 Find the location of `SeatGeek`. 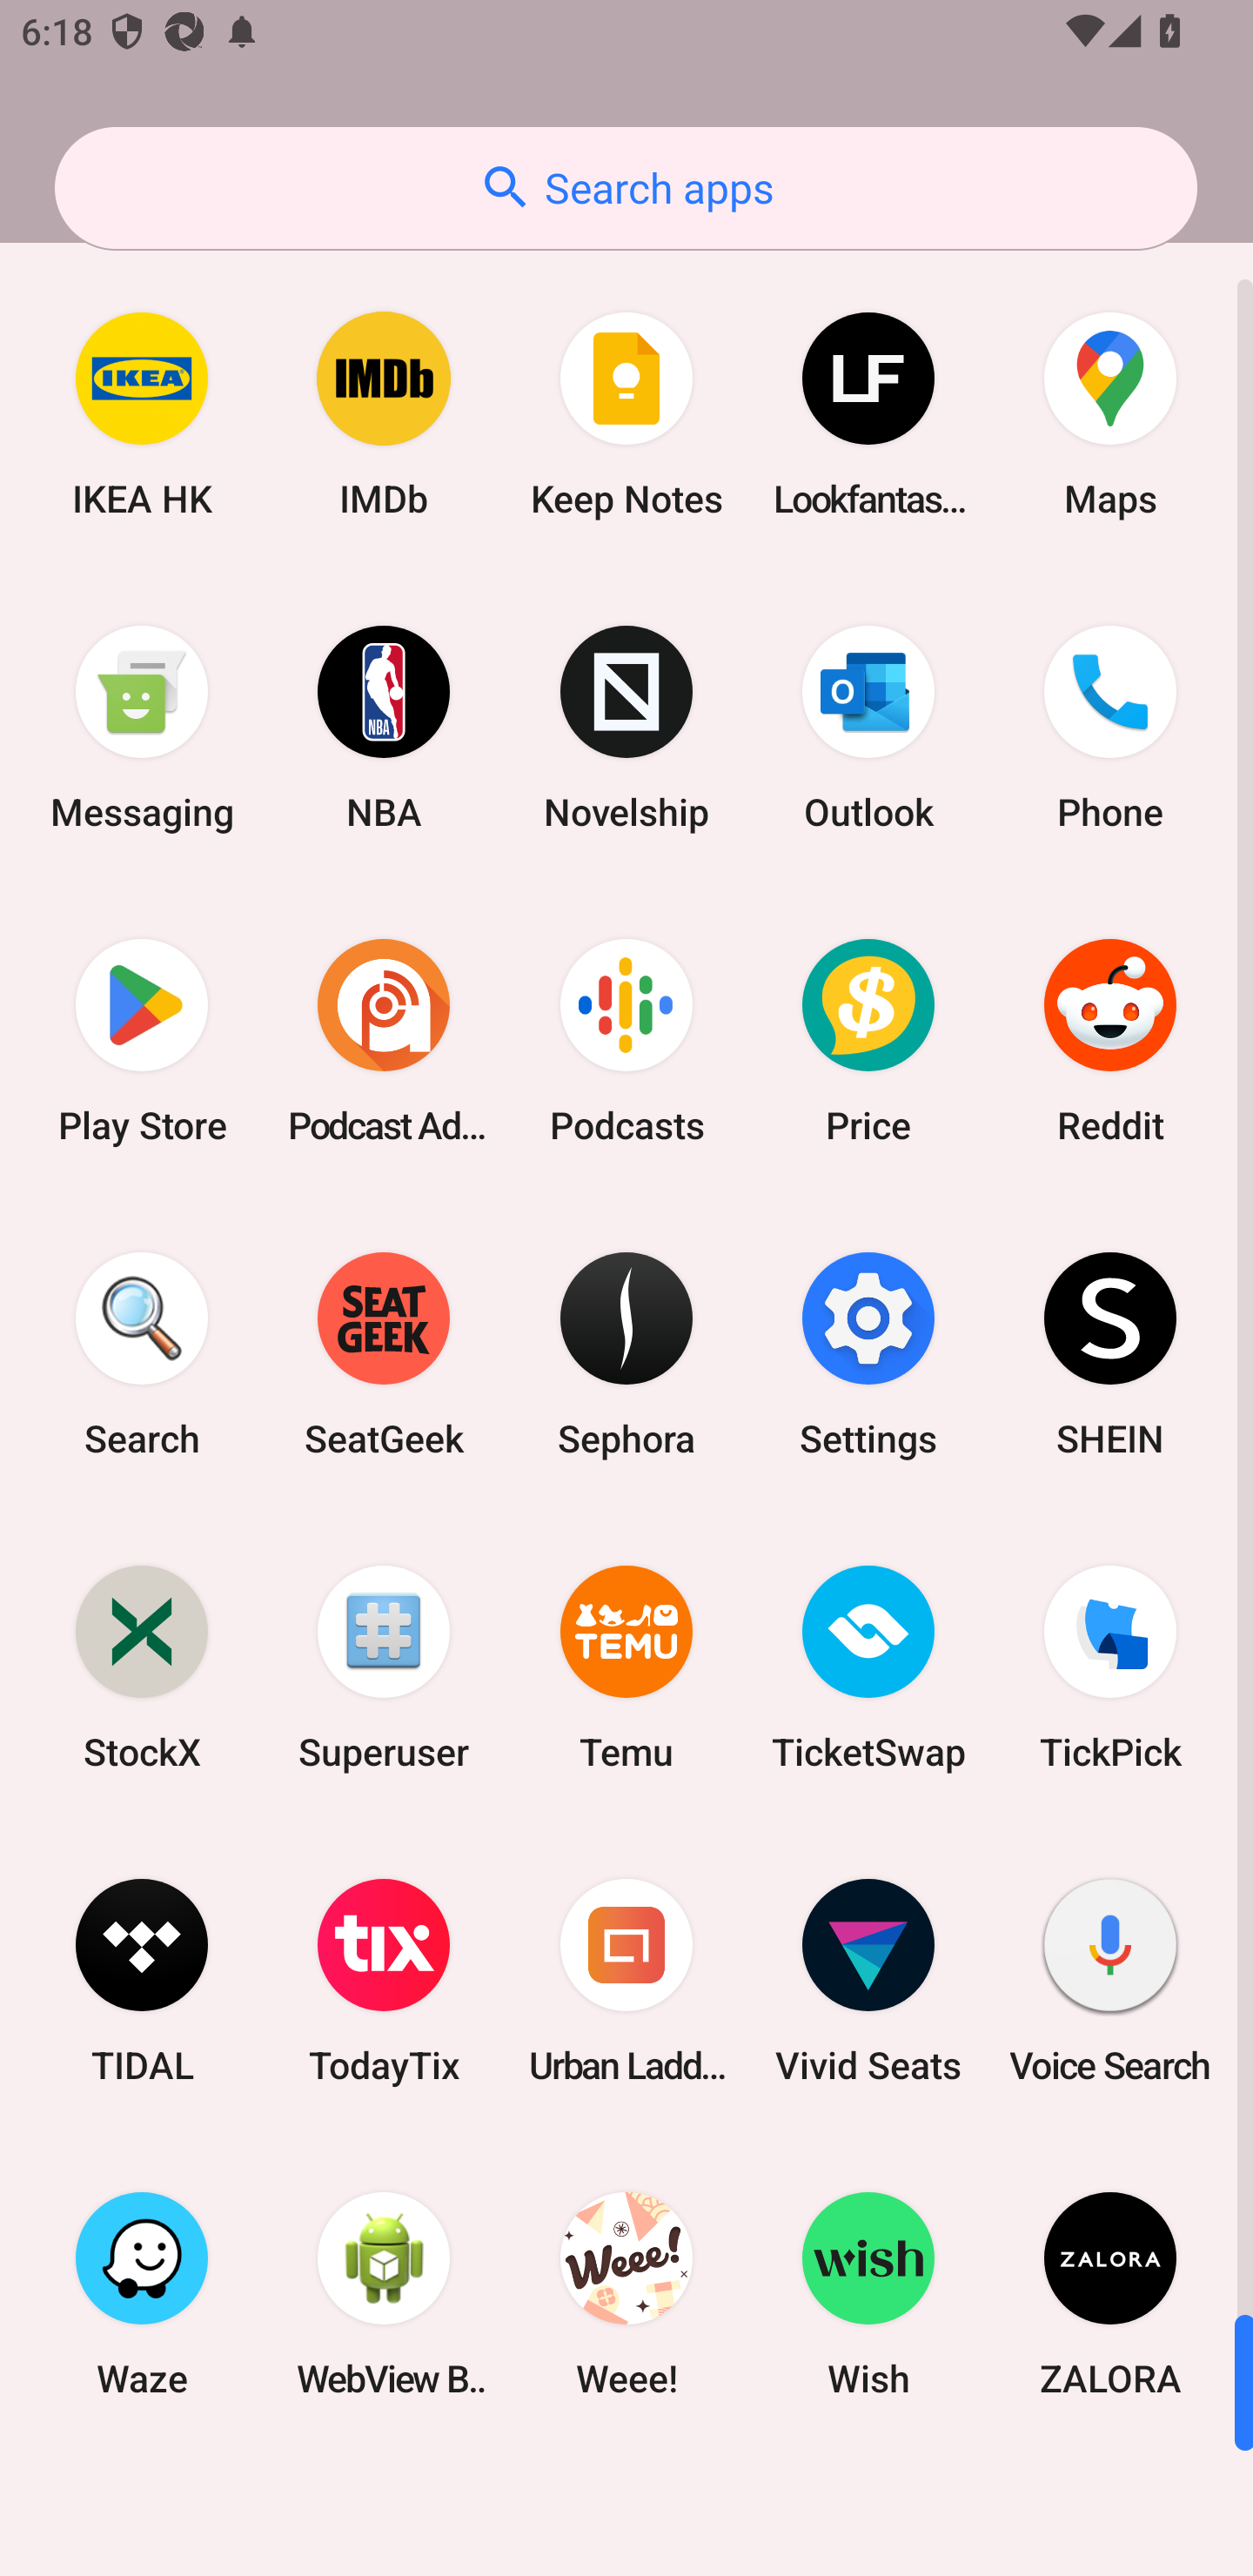

SeatGeek is located at coordinates (384, 1353).